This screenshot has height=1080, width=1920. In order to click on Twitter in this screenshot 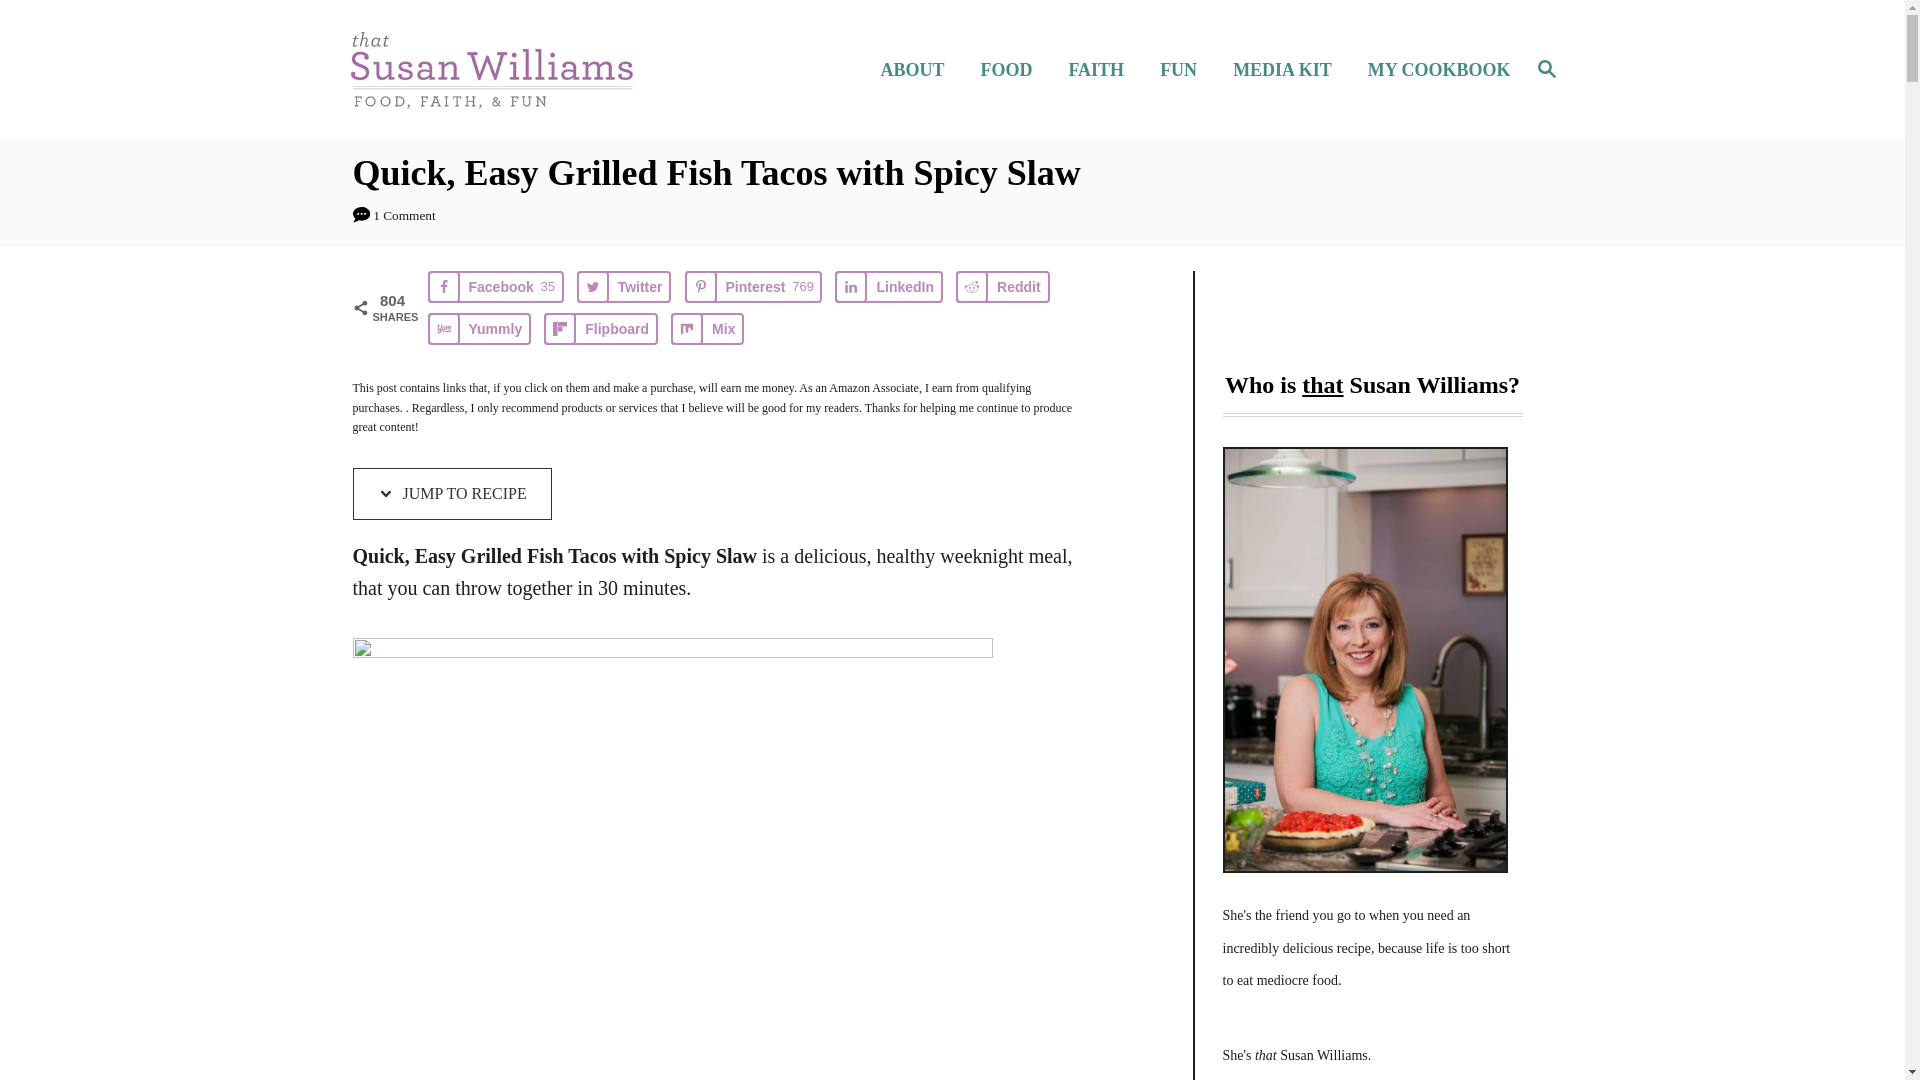, I will do `click(1003, 287)`.